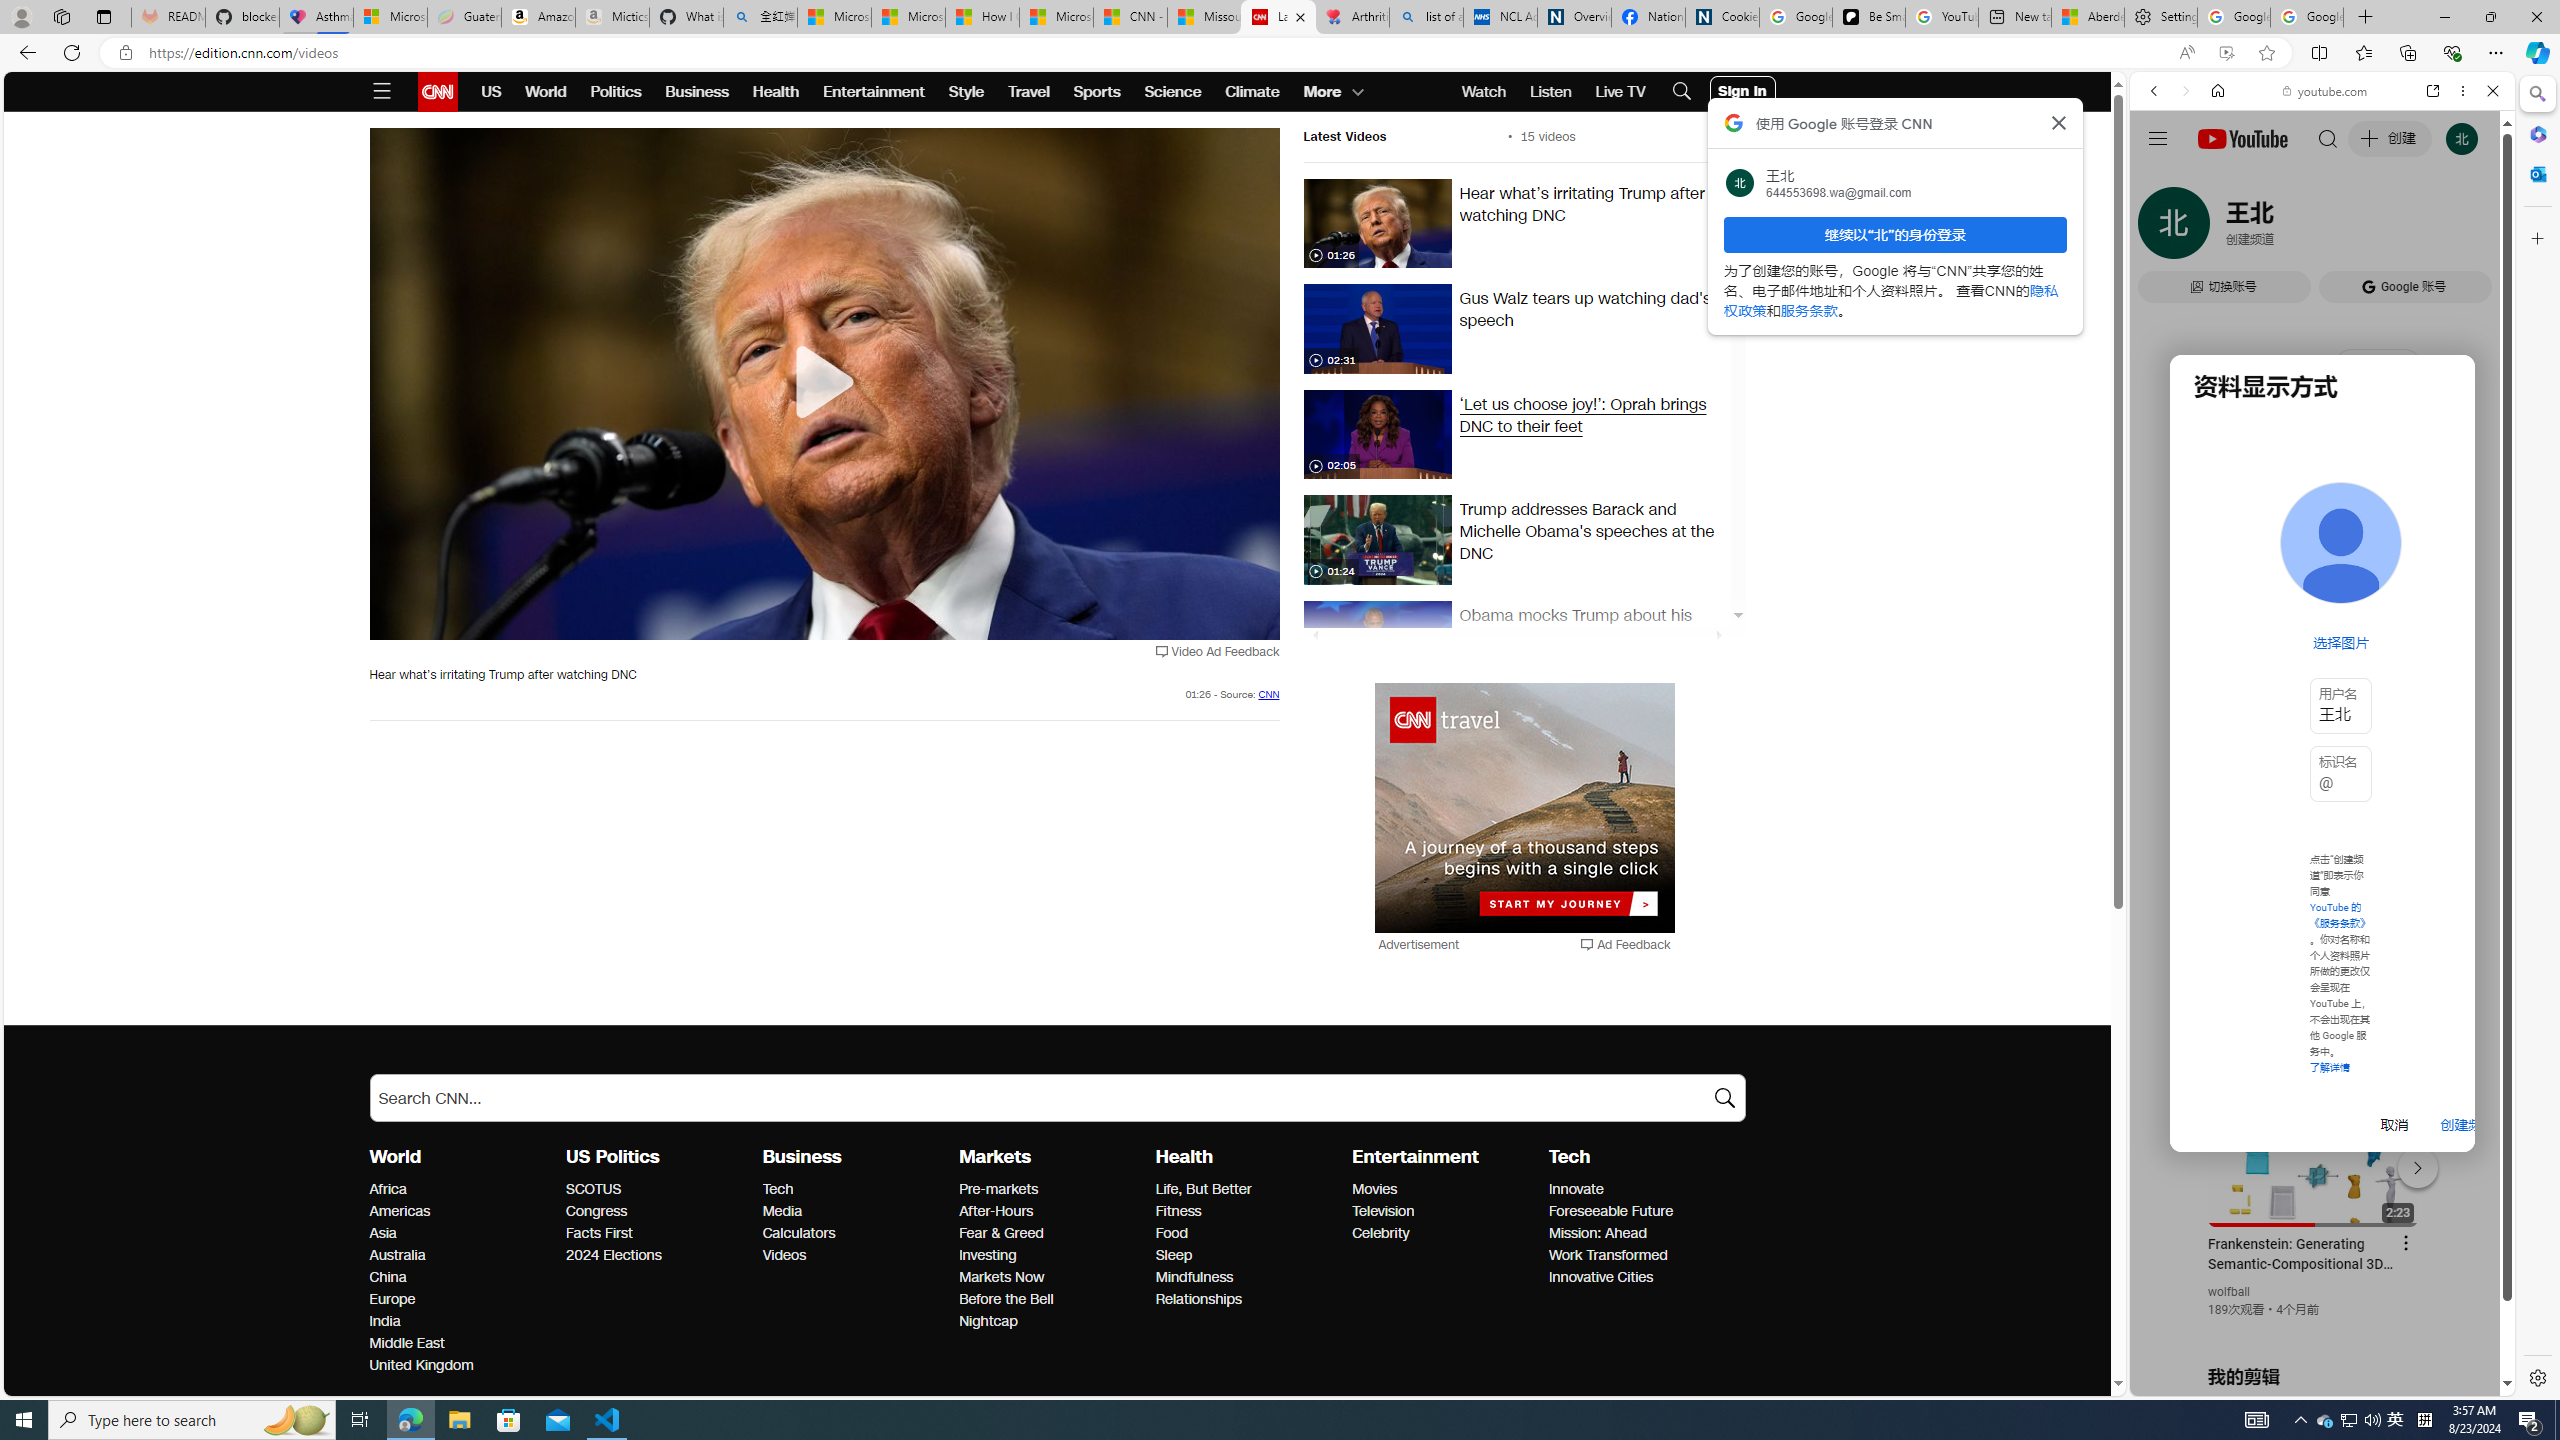 This screenshot has width=2560, height=1440. What do you see at coordinates (1007, 1299) in the screenshot?
I see `Markets Before the Bell` at bounding box center [1007, 1299].